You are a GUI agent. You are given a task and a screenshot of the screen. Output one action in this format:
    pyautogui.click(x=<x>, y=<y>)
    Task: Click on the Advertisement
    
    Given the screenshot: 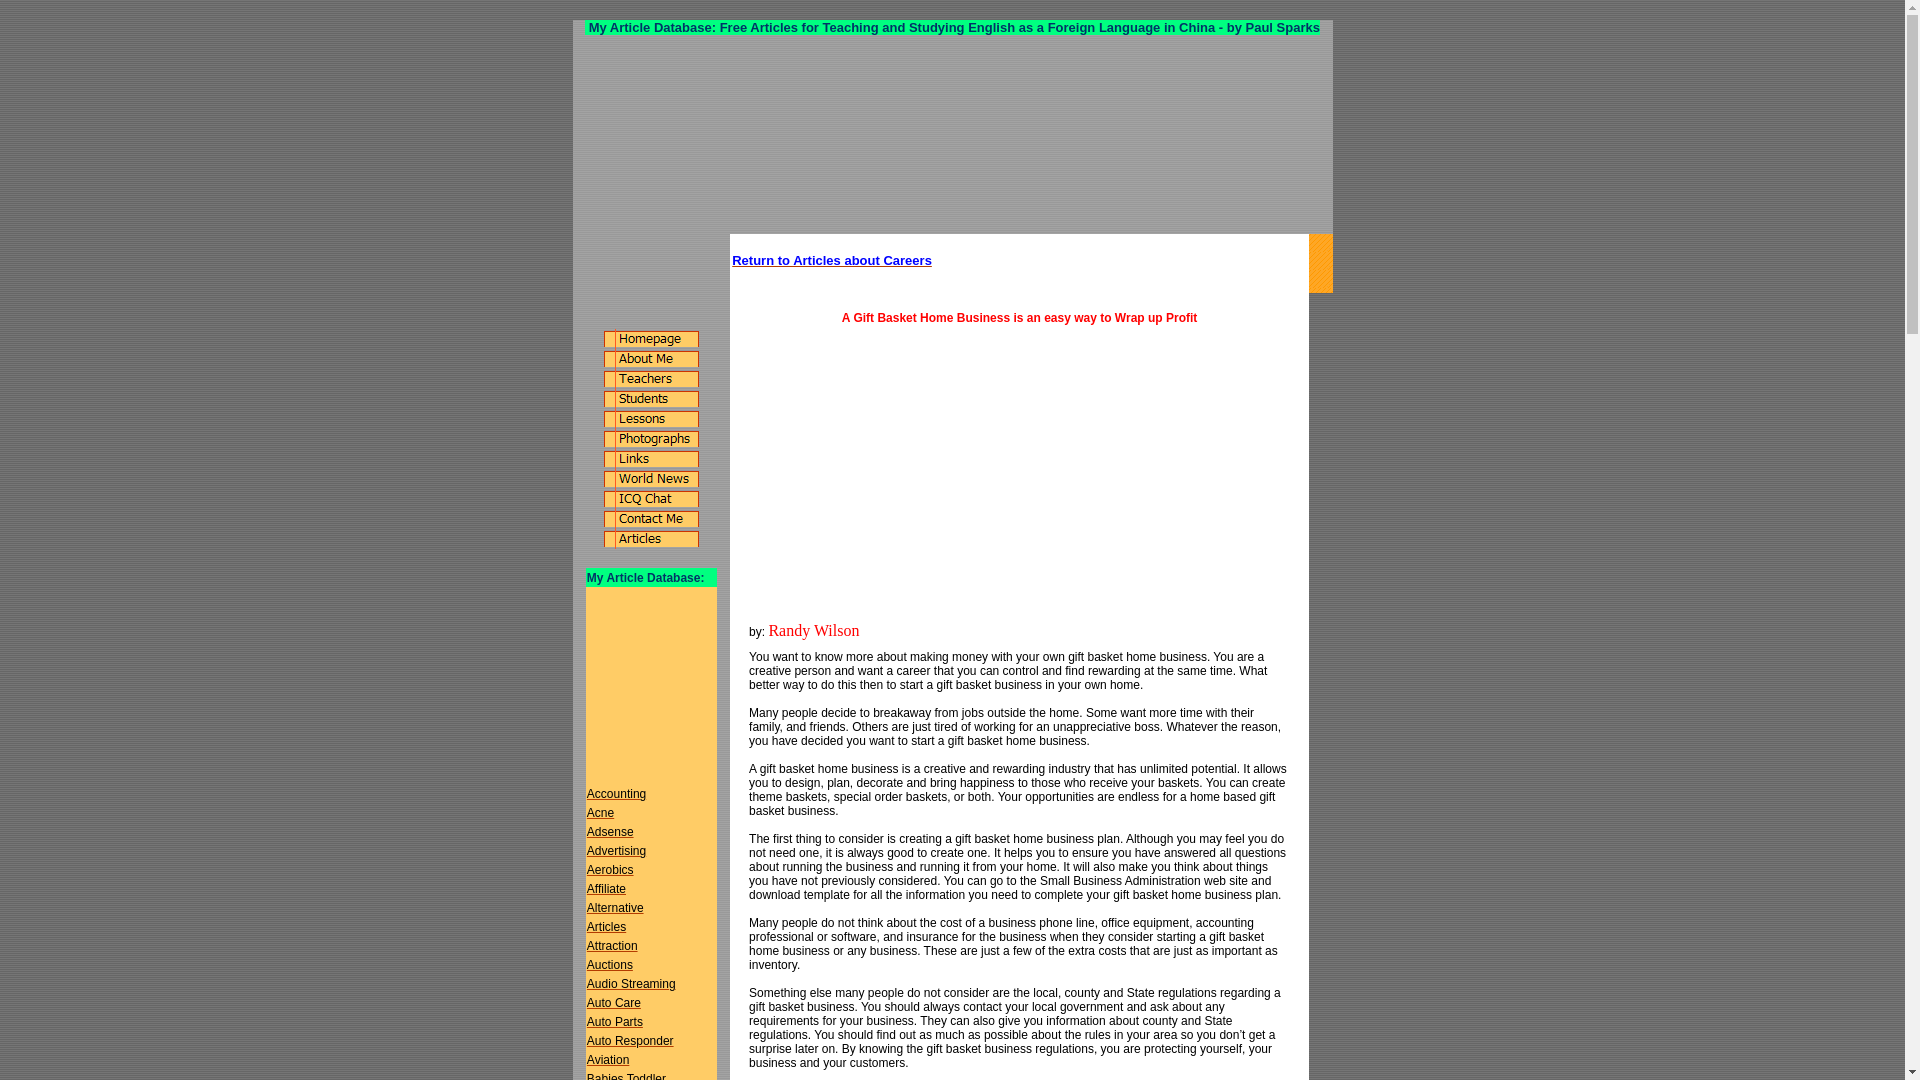 What is the action you would take?
    pyautogui.click(x=916, y=482)
    